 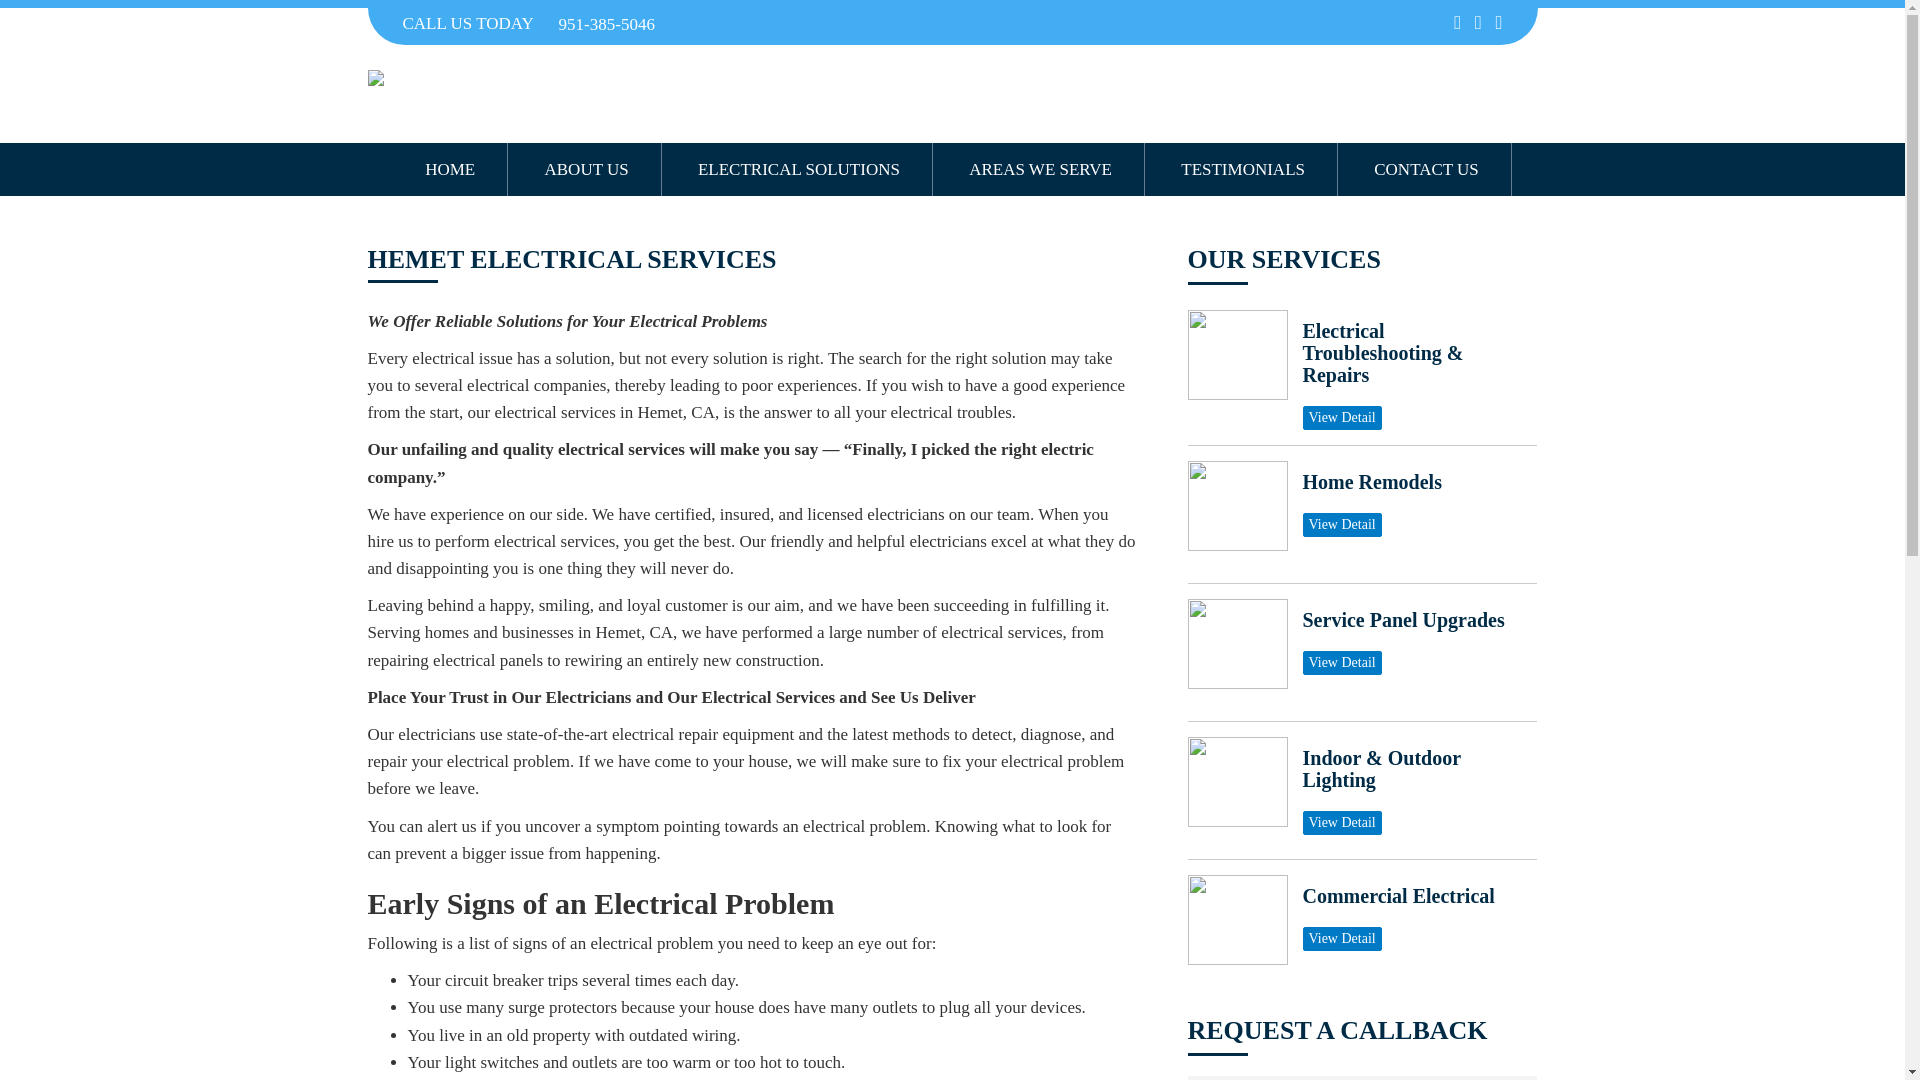 What do you see at coordinates (1340, 663) in the screenshot?
I see `View Detail` at bounding box center [1340, 663].